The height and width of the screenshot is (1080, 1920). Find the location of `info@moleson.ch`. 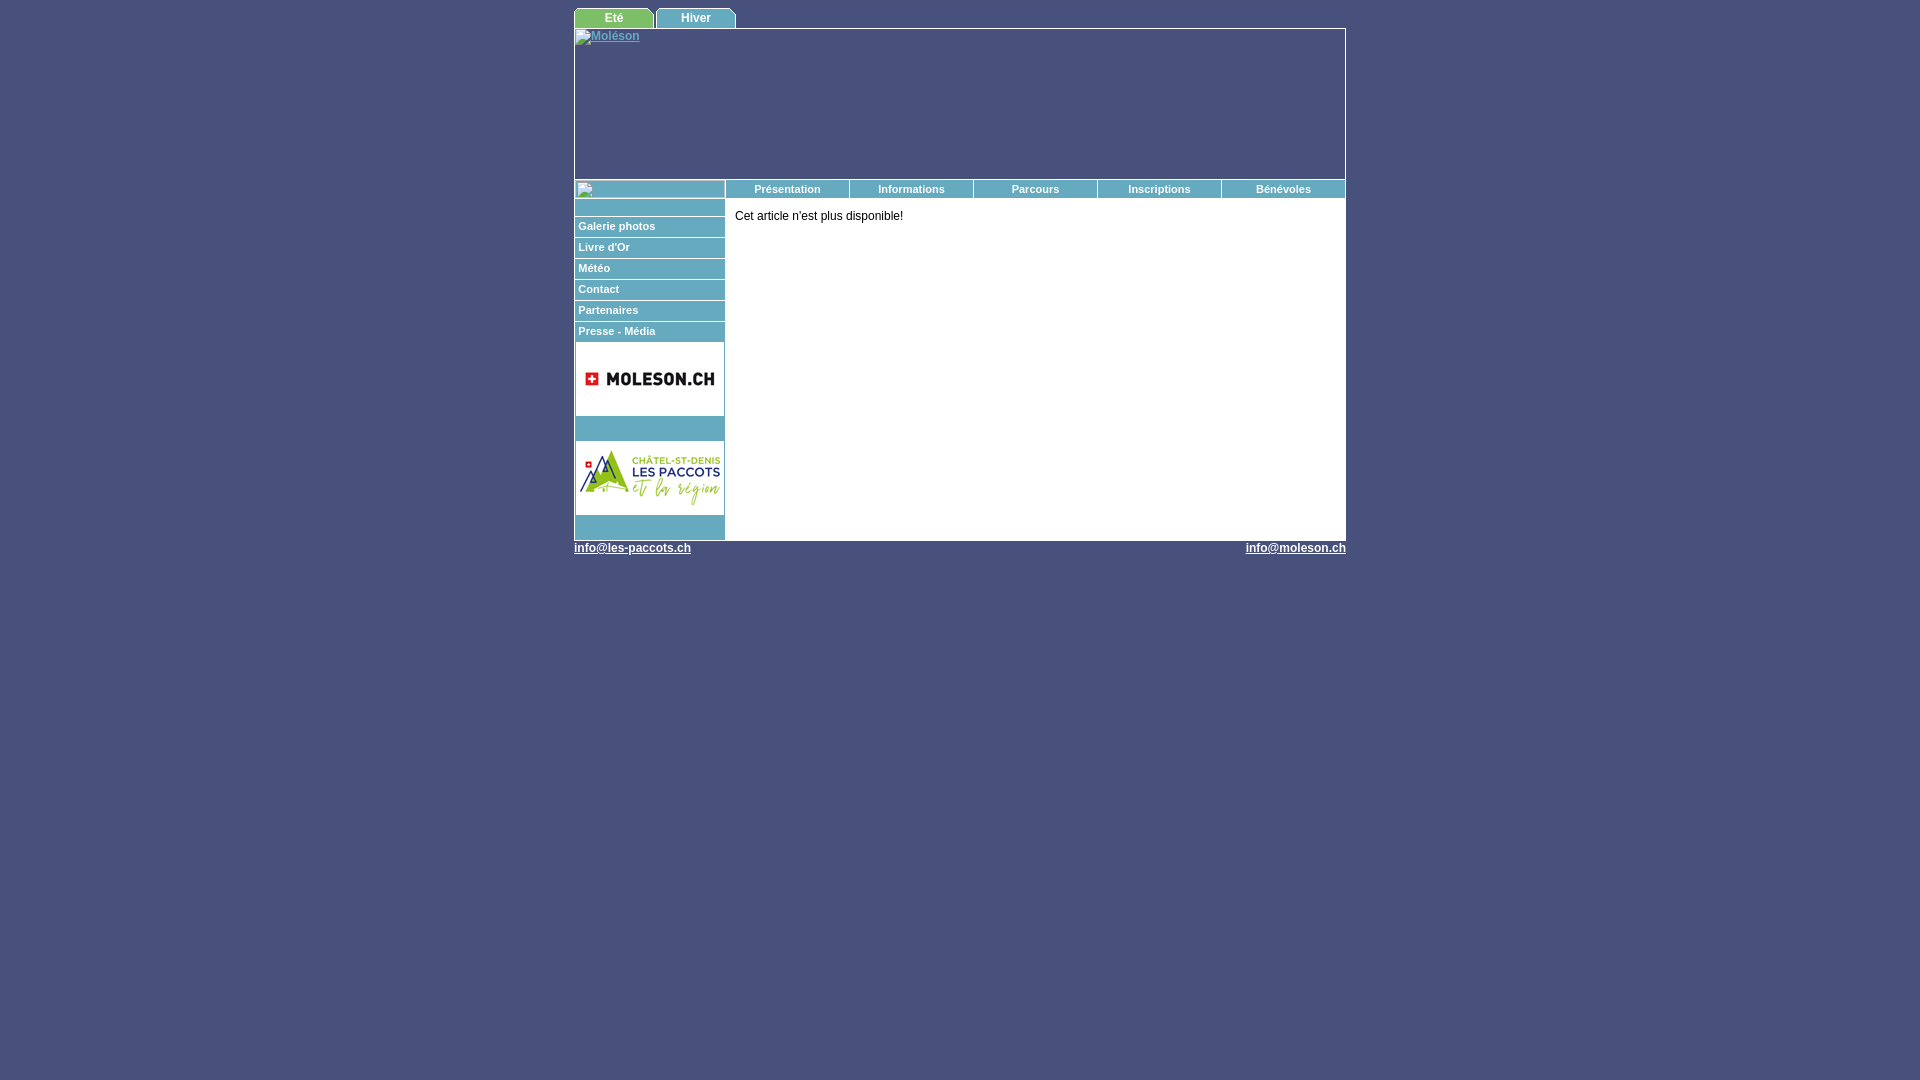

info@moleson.ch is located at coordinates (1296, 548).